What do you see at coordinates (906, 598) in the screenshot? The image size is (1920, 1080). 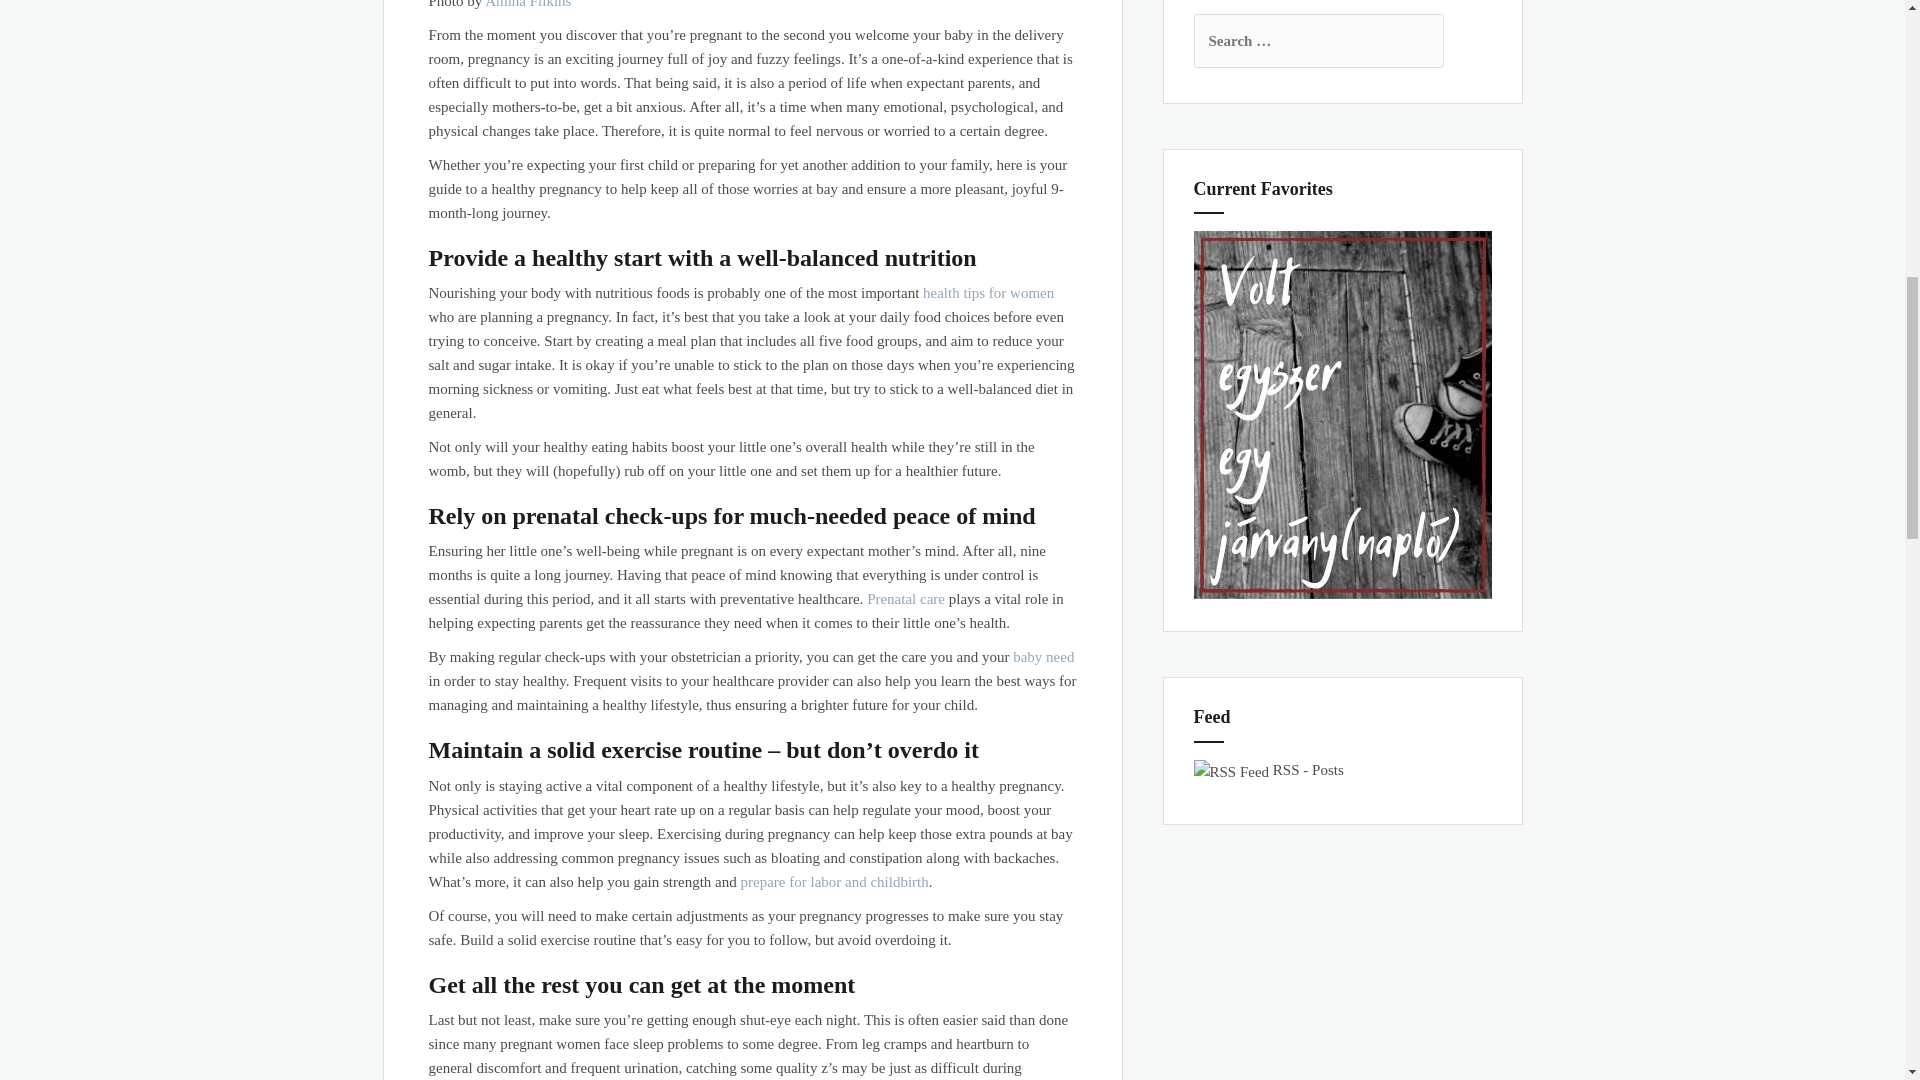 I see `Prenatal care` at bounding box center [906, 598].